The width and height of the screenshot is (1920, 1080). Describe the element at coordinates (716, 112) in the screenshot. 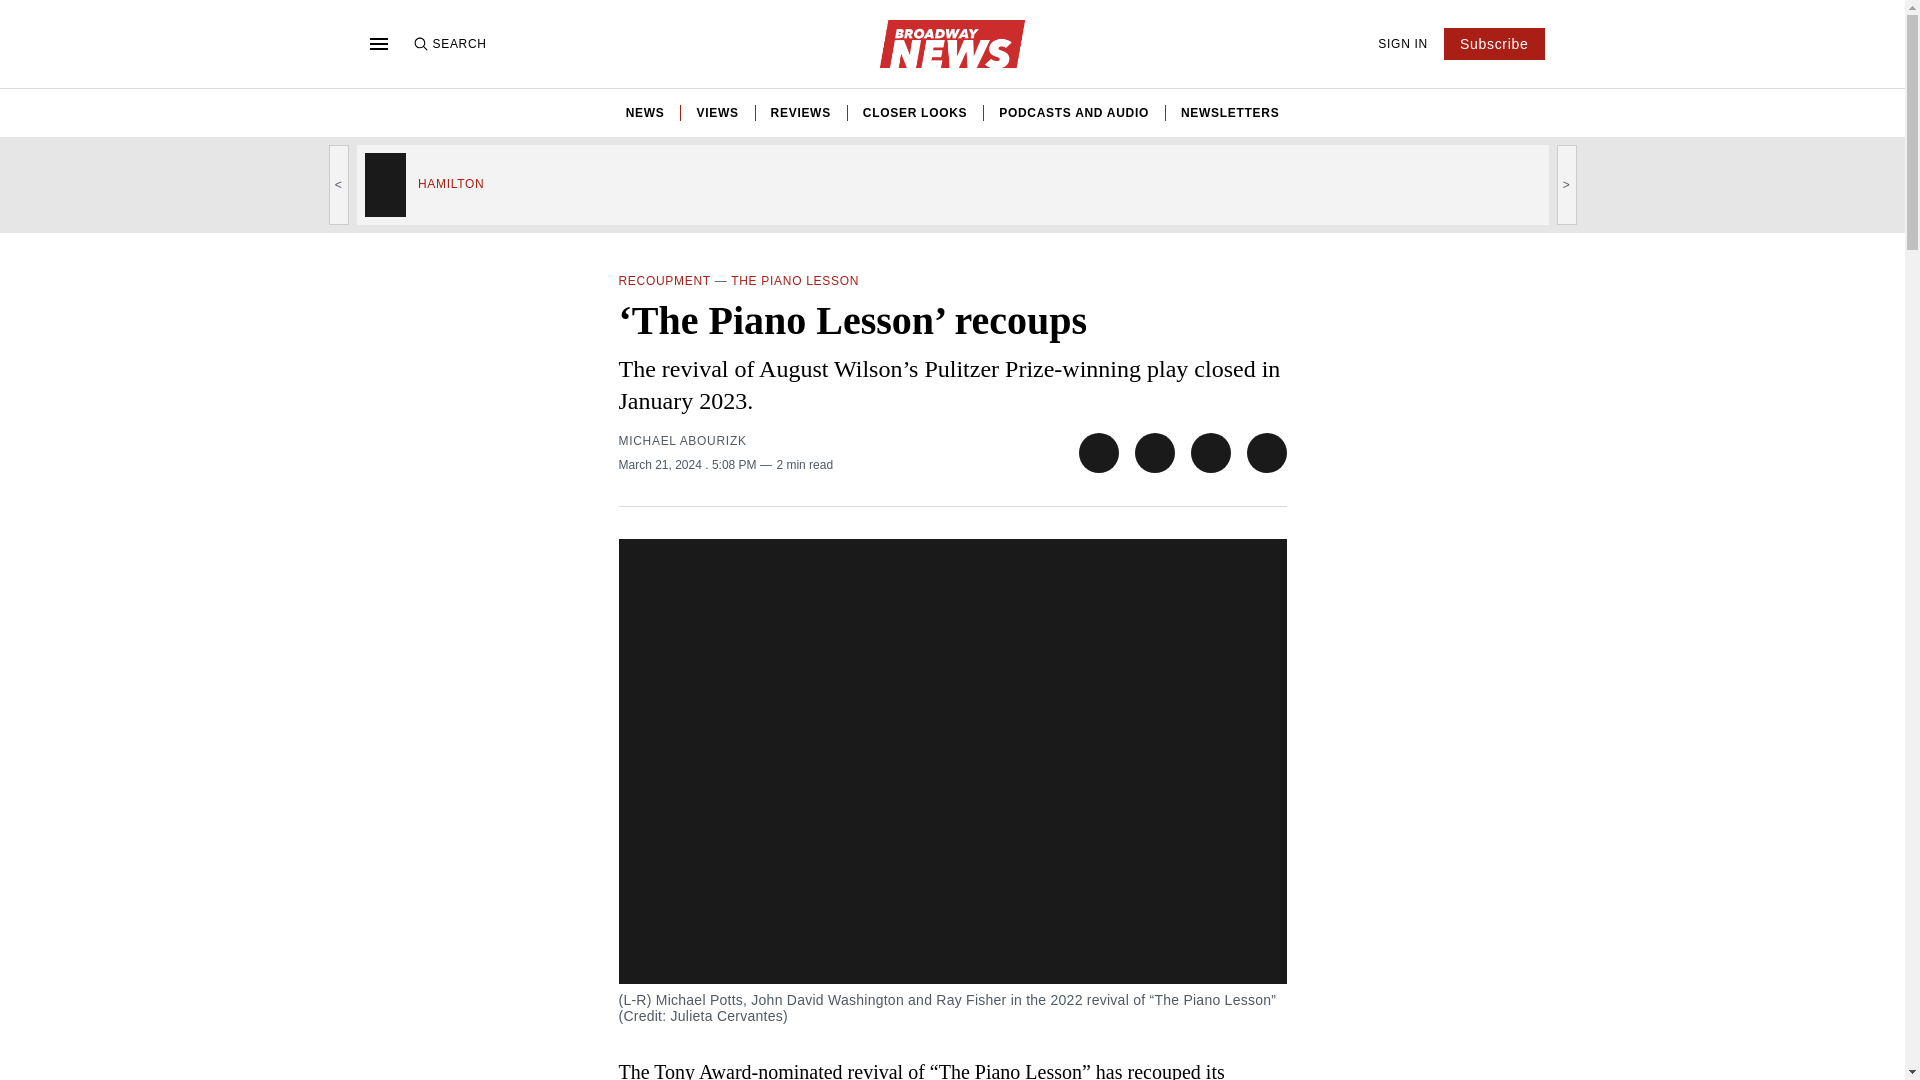

I see `VIEWS` at that location.